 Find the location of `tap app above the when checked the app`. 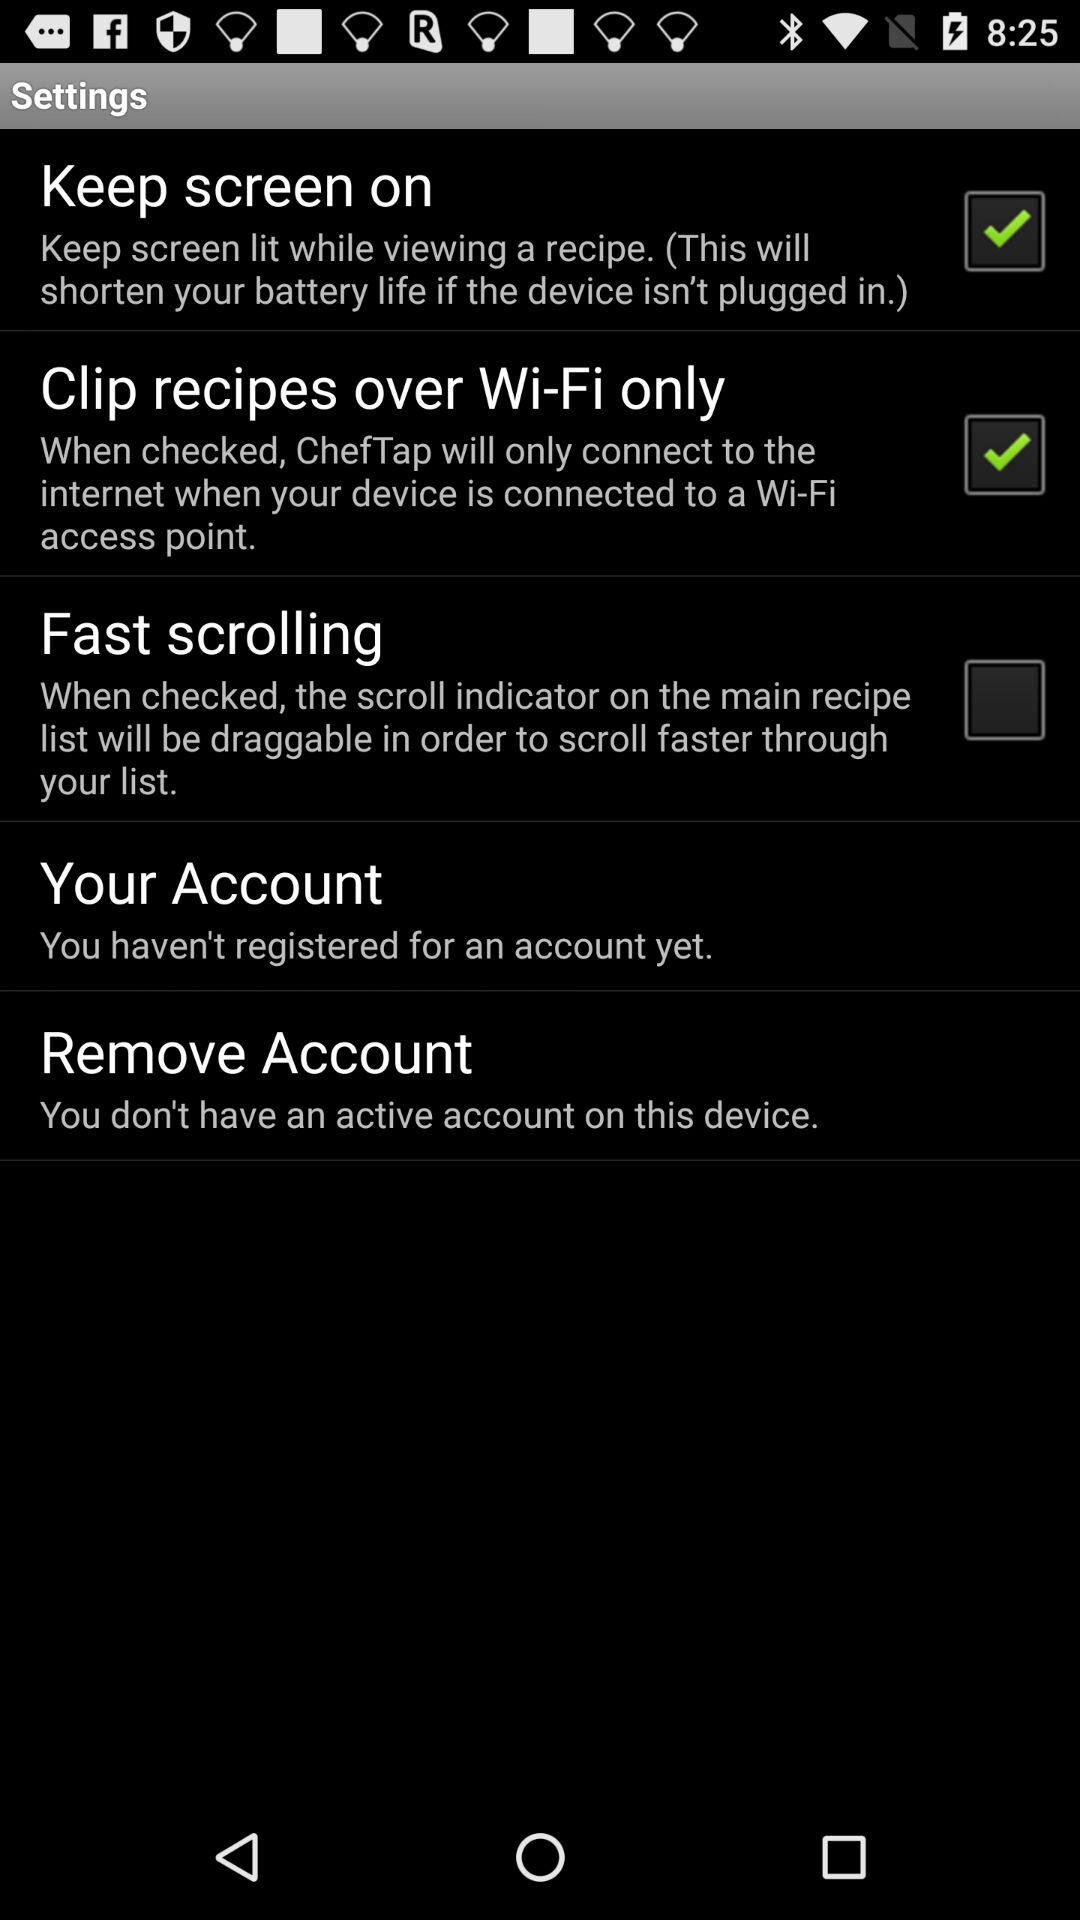

tap app above the when checked the app is located at coordinates (212, 630).